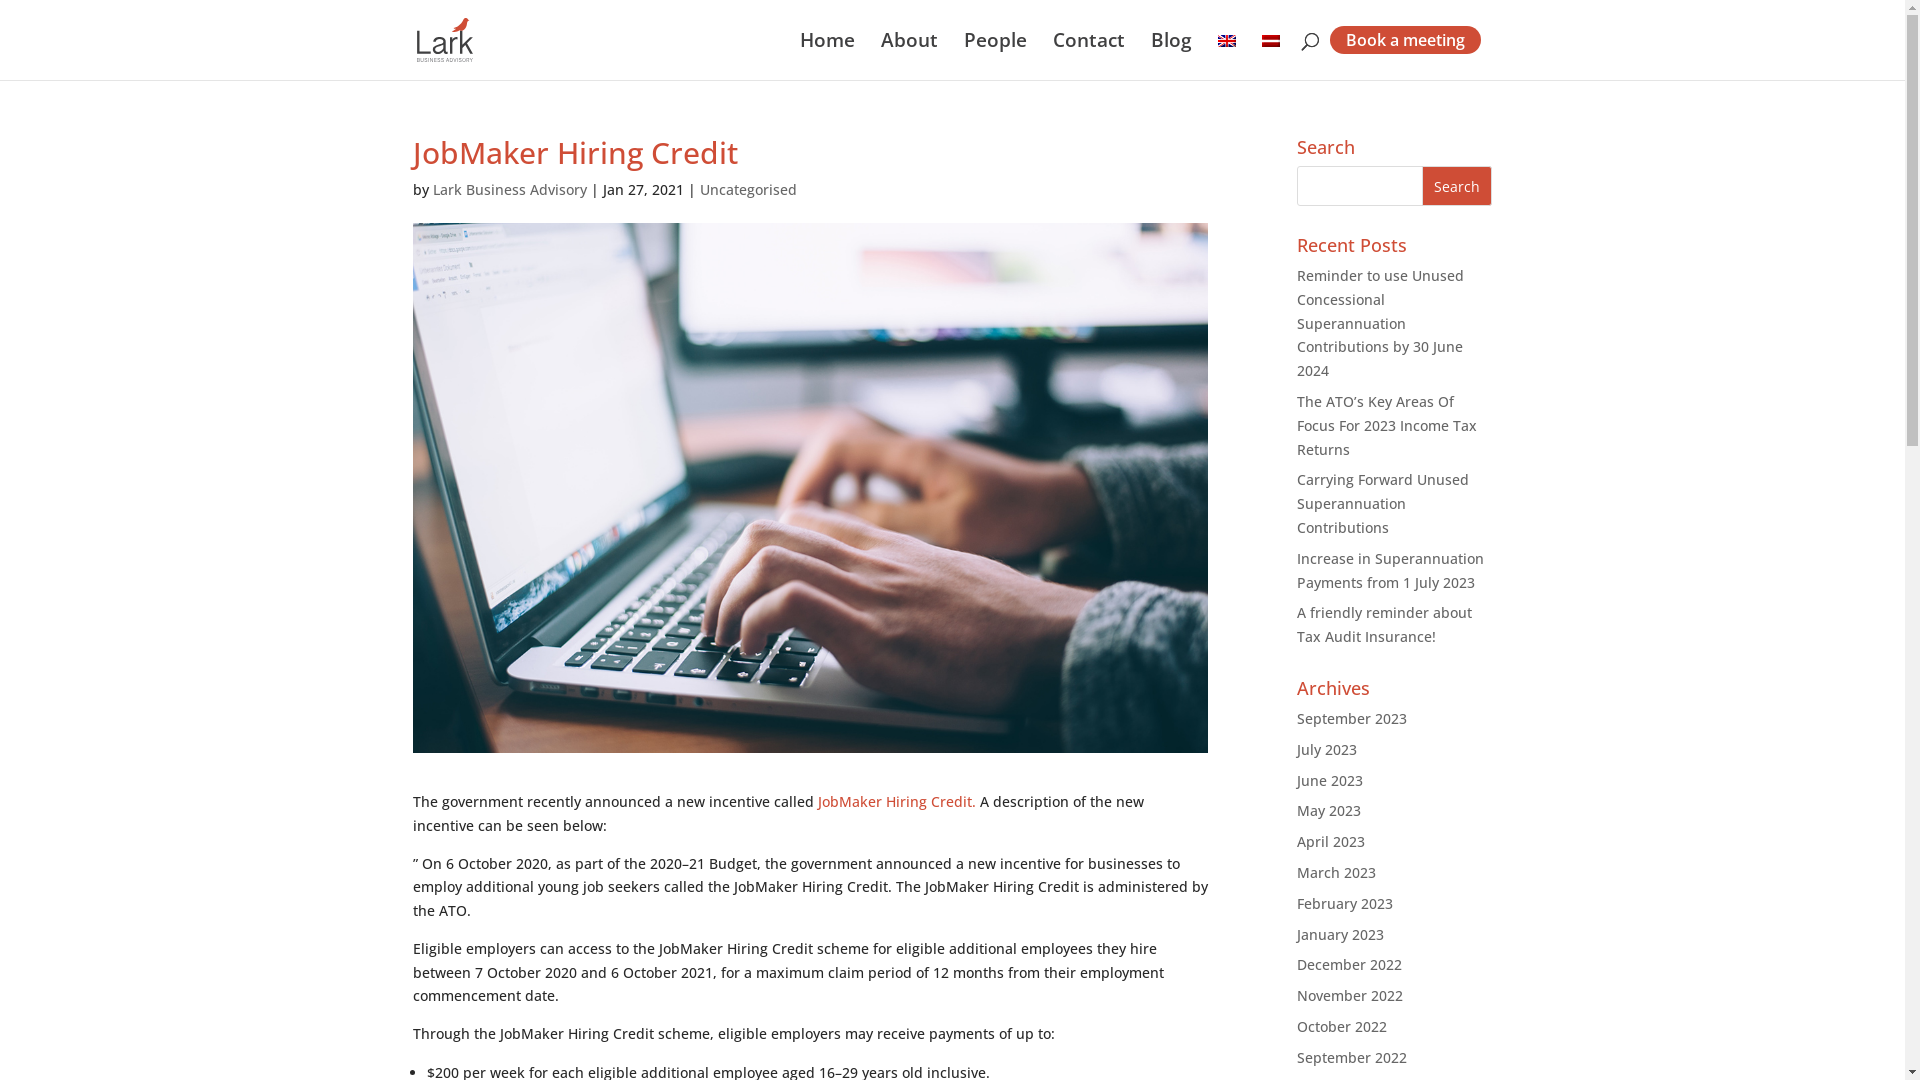  I want to click on Carrying Forward Unused Superannuation Contributions, so click(1383, 504).